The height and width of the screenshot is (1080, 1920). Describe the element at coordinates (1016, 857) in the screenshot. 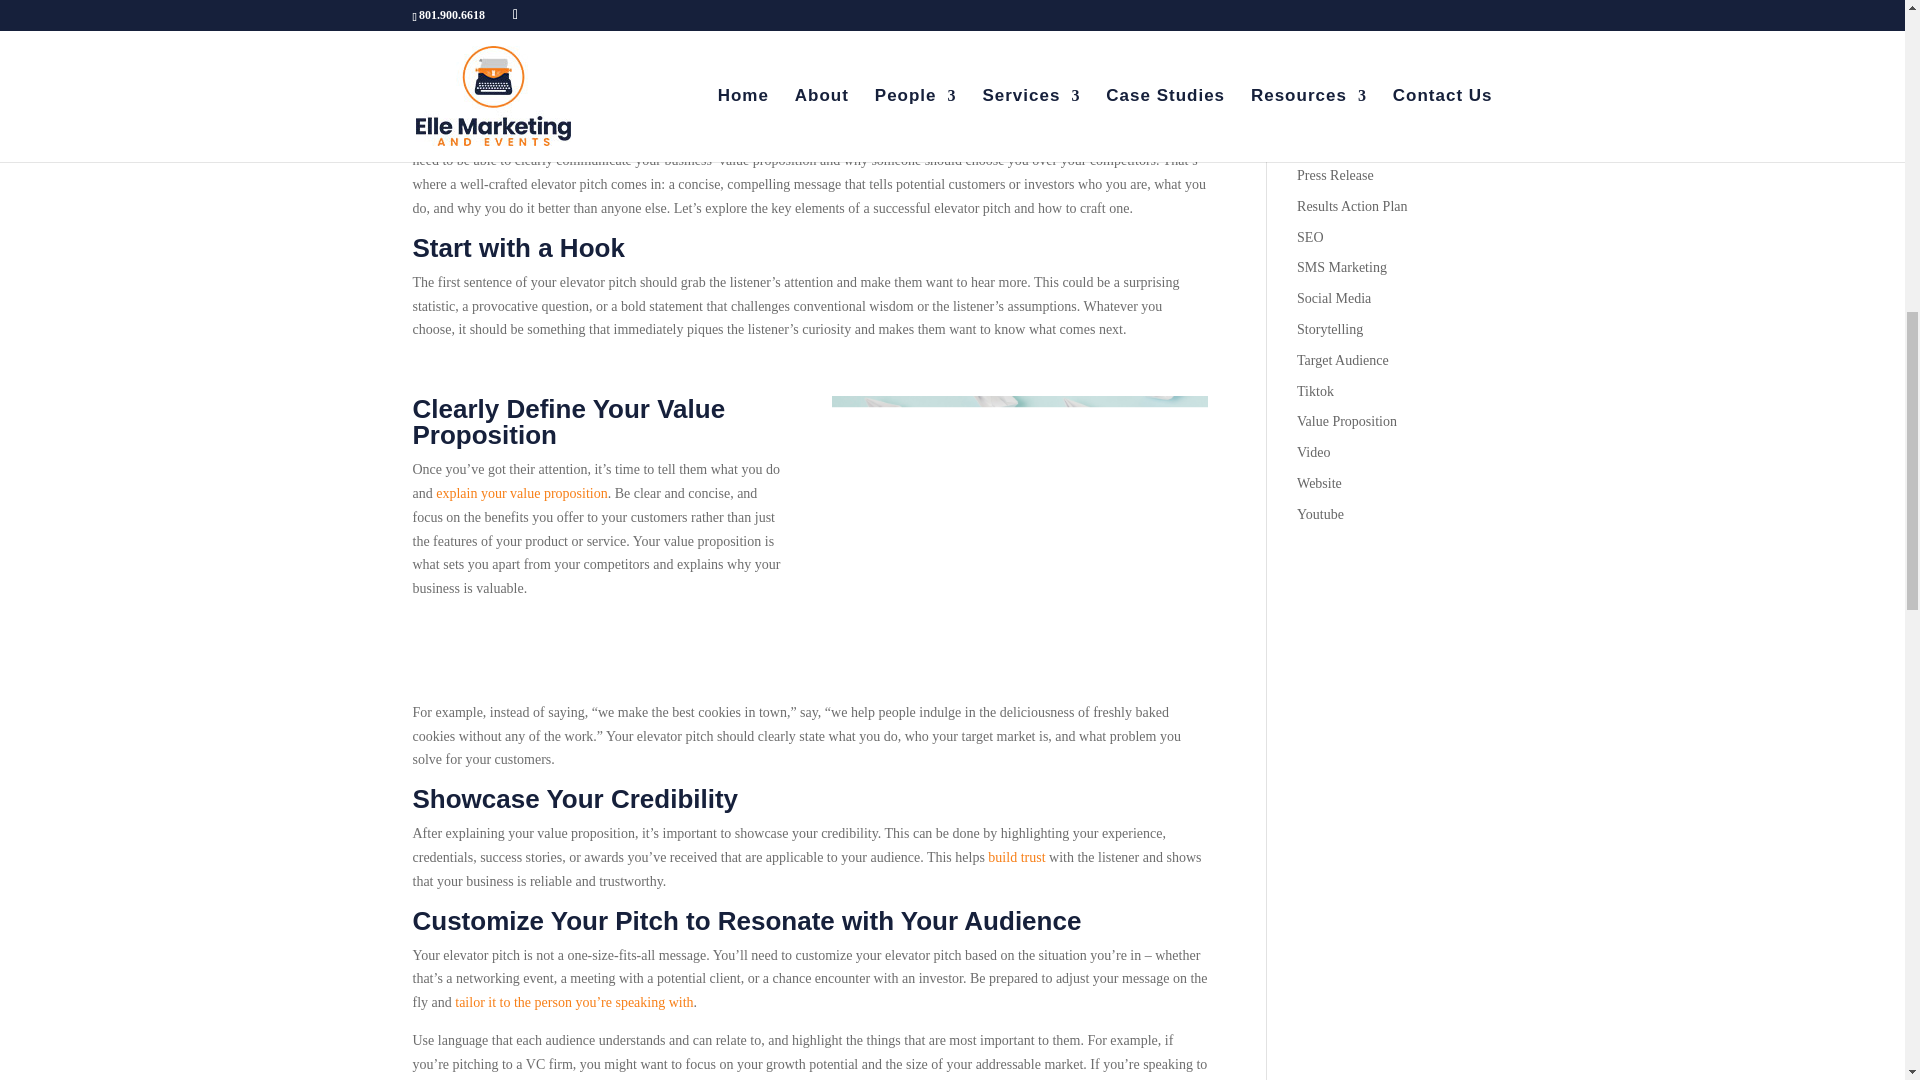

I see `build trust` at that location.